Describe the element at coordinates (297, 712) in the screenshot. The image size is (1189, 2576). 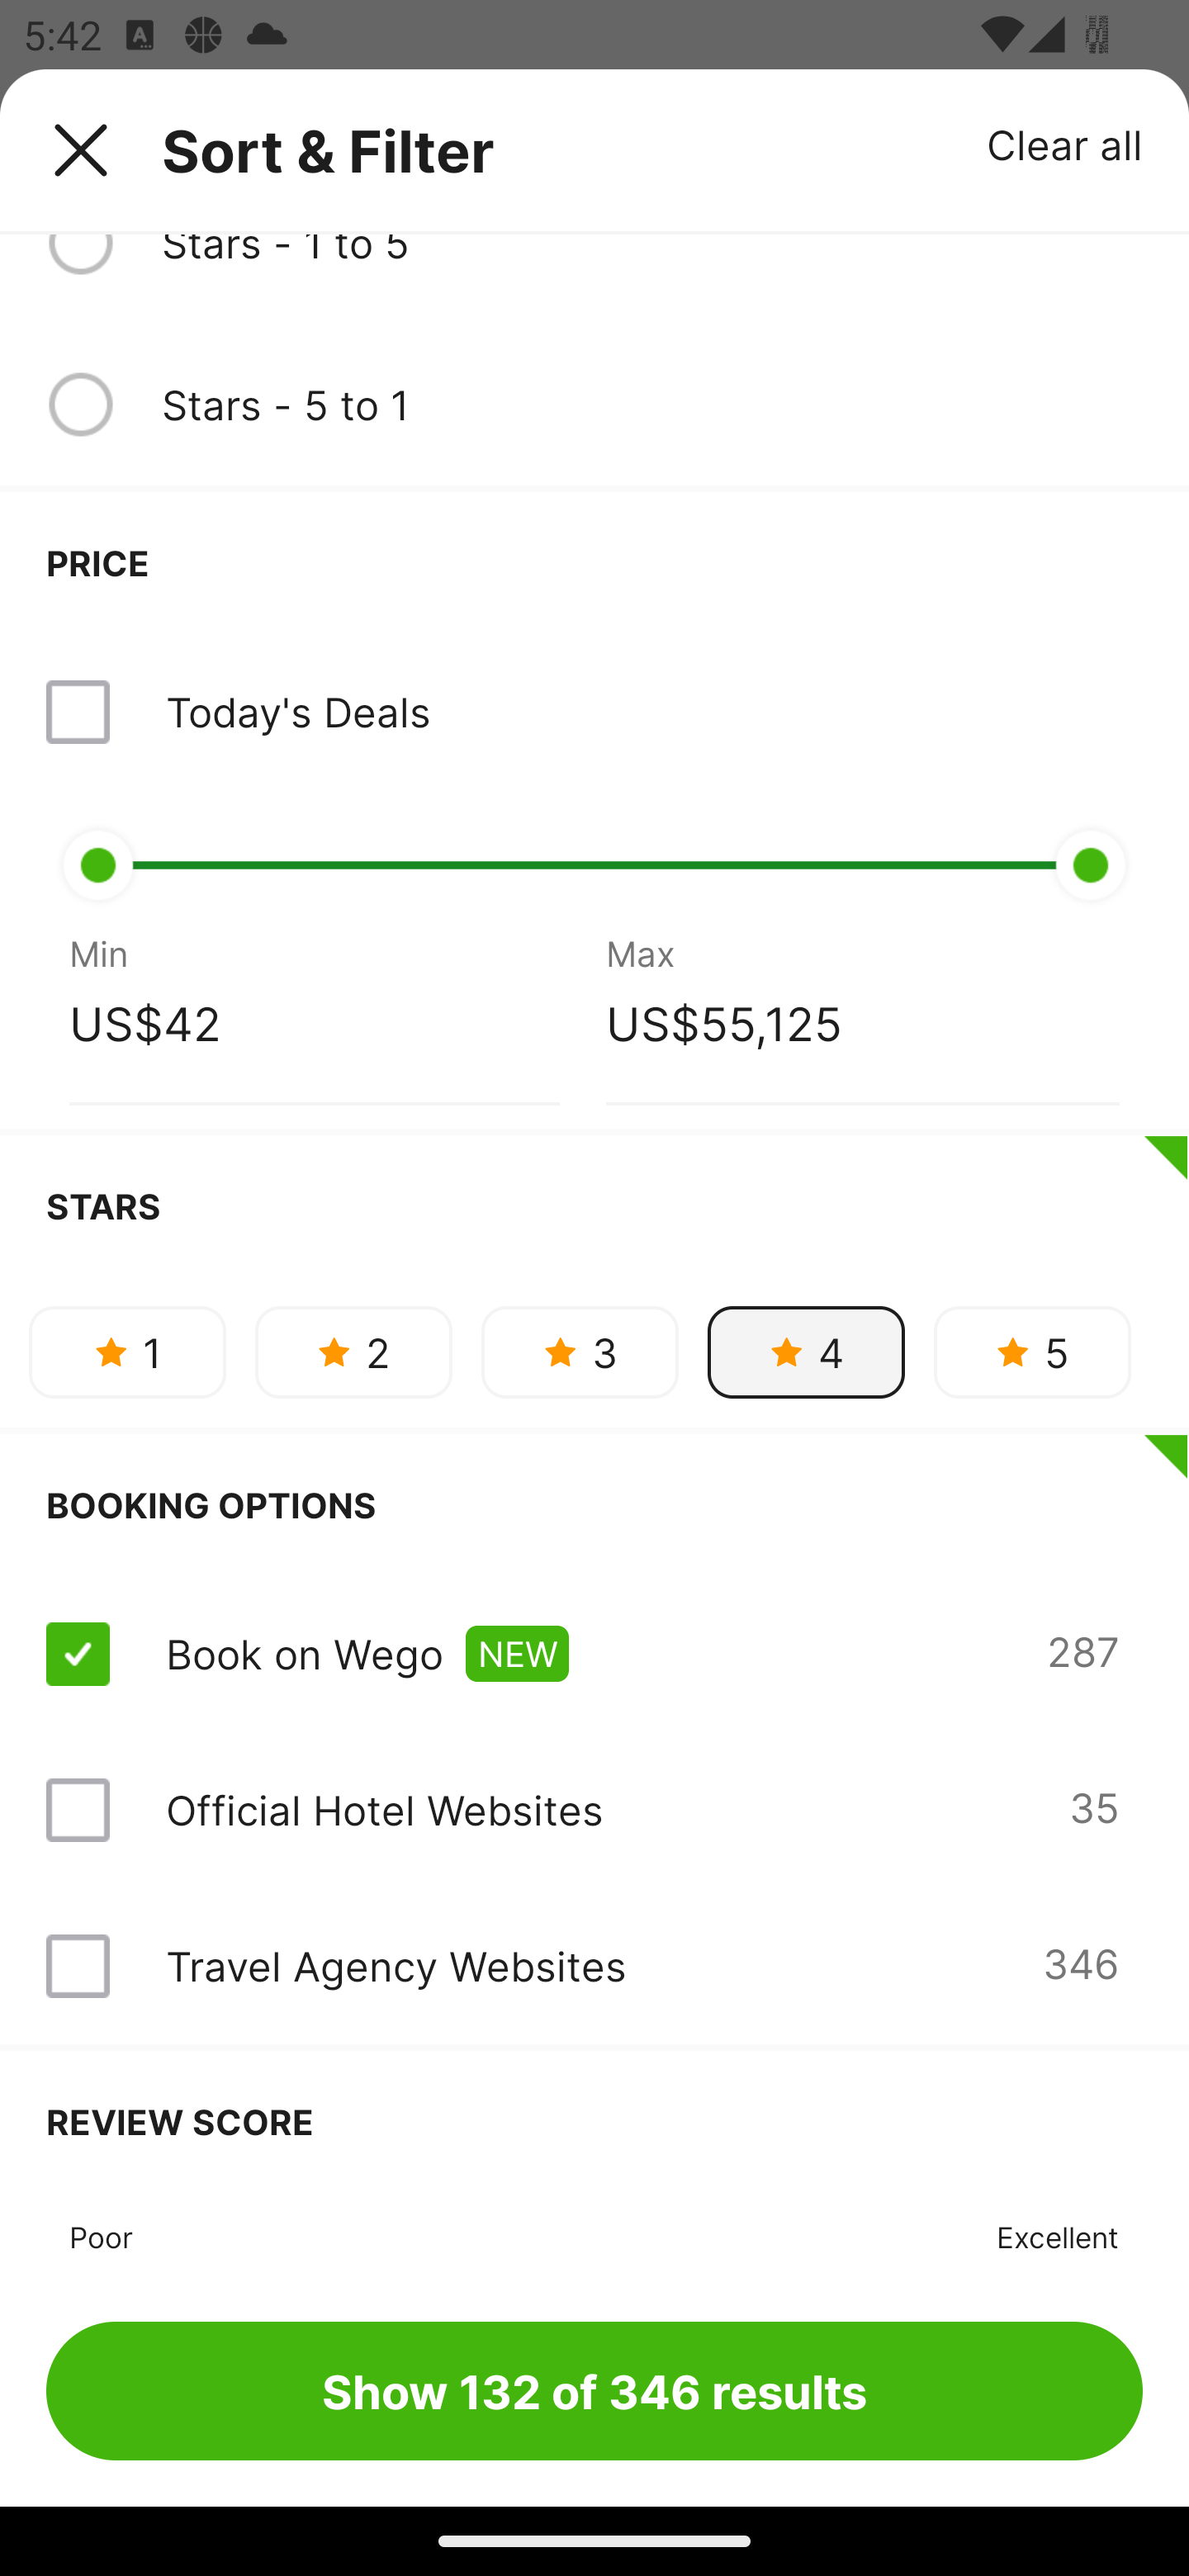
I see `Today's Deals` at that location.